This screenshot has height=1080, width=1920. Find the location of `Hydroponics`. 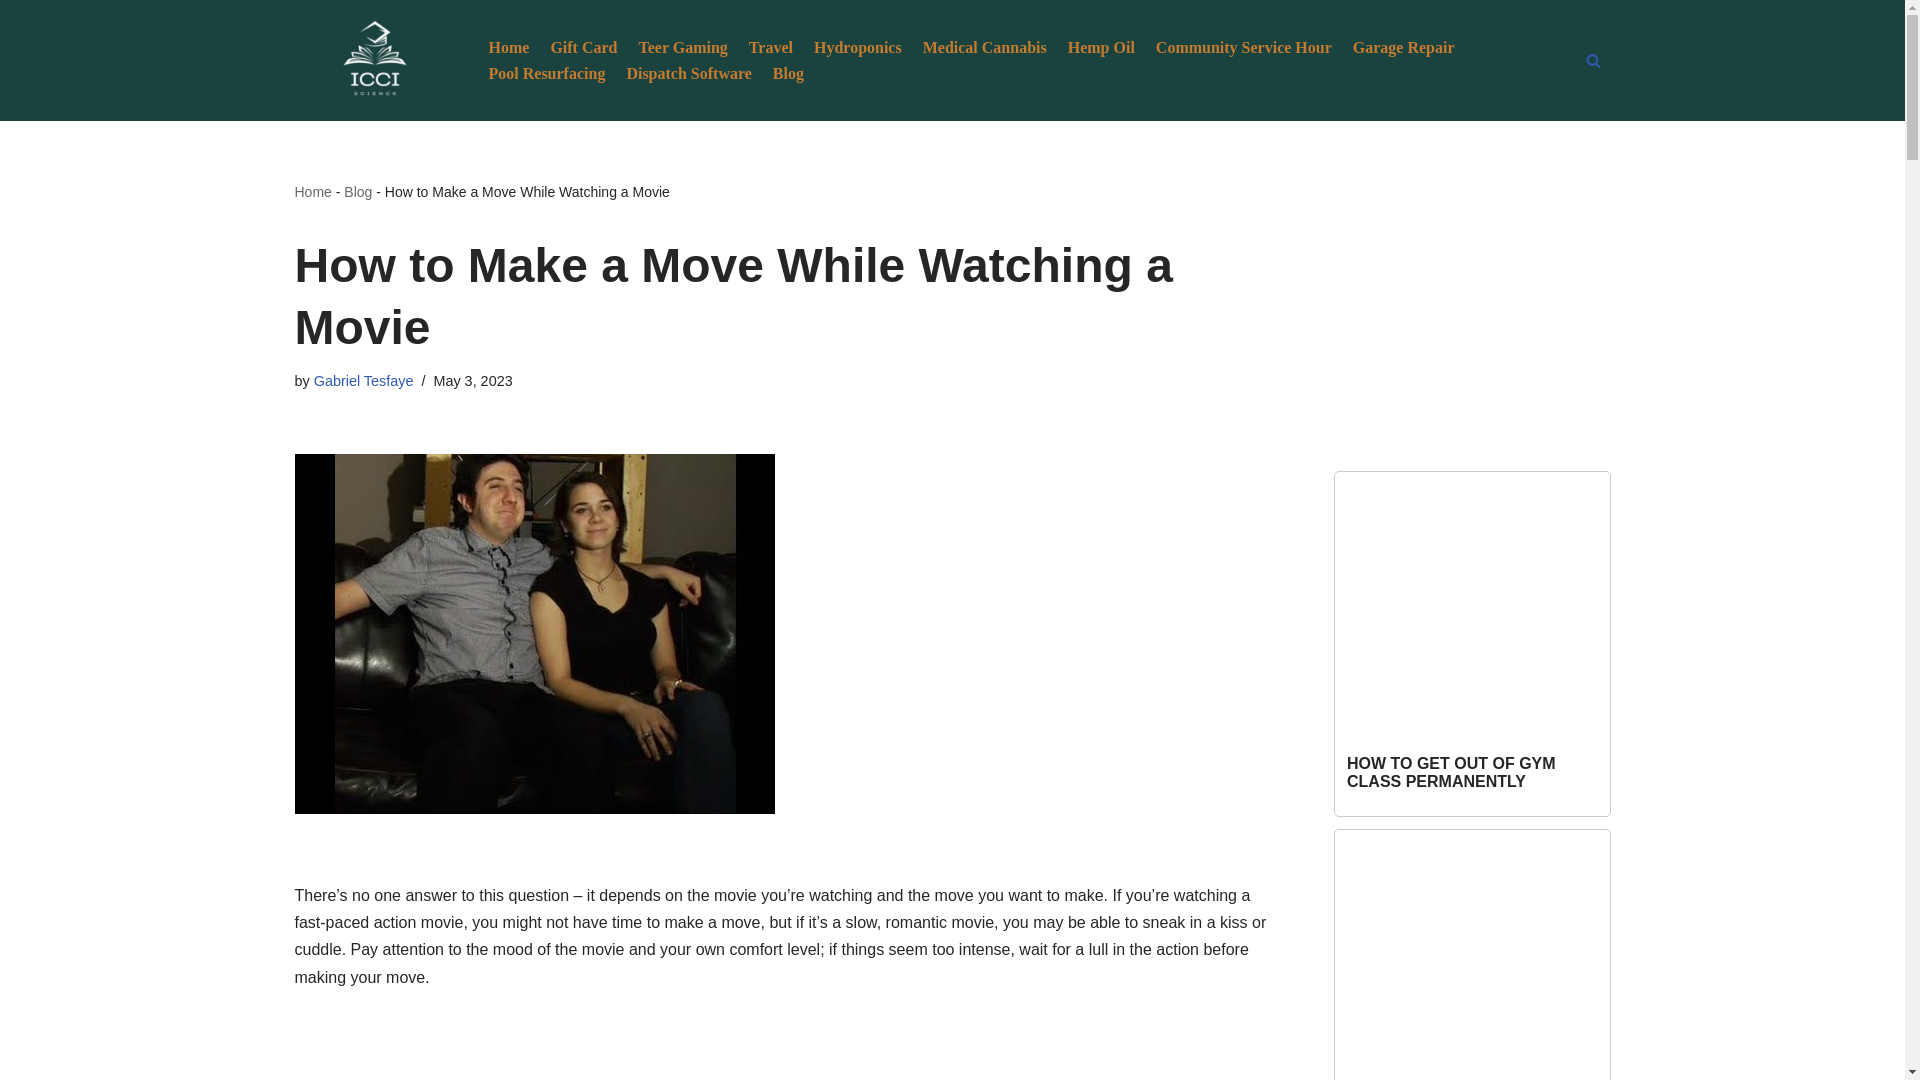

Hydroponics is located at coordinates (858, 46).